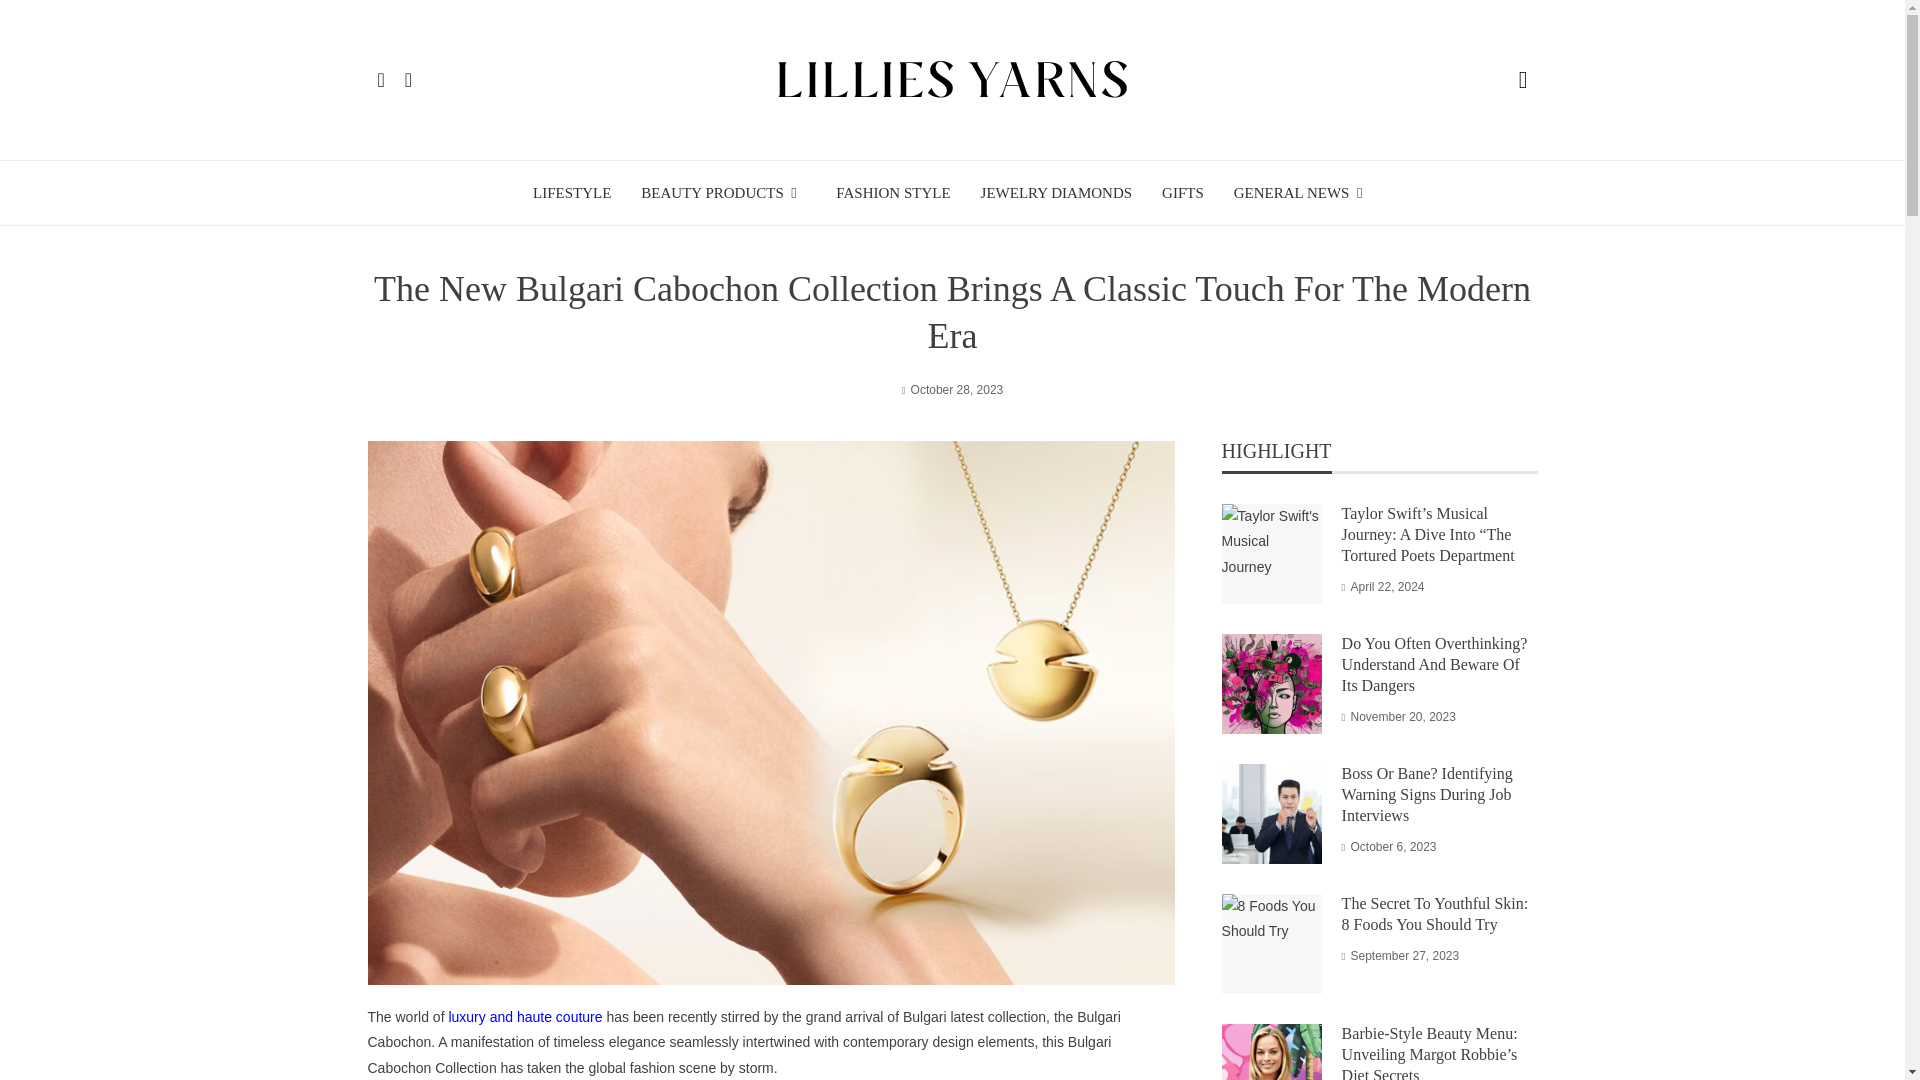 The height and width of the screenshot is (1080, 1920). What do you see at coordinates (1303, 193) in the screenshot?
I see `GENERAL NEWS` at bounding box center [1303, 193].